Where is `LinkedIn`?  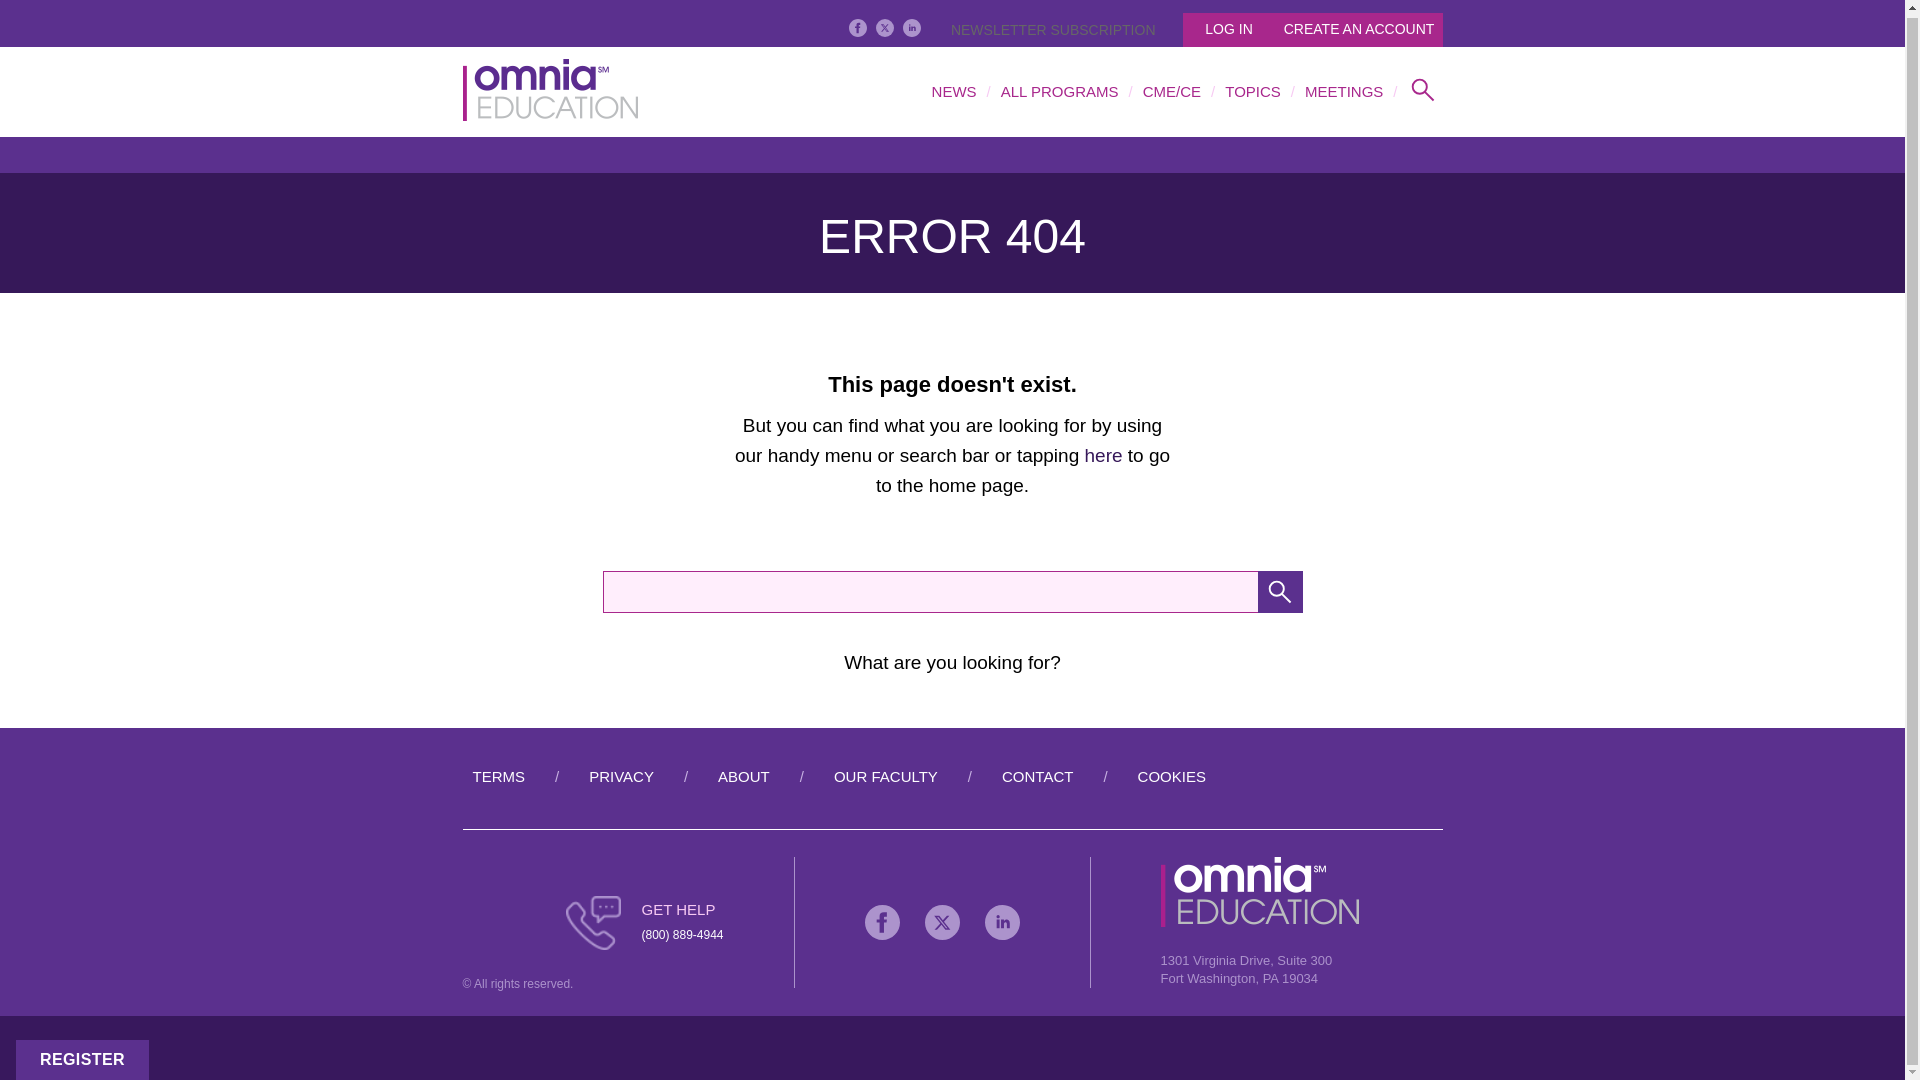
LinkedIn is located at coordinates (1002, 922).